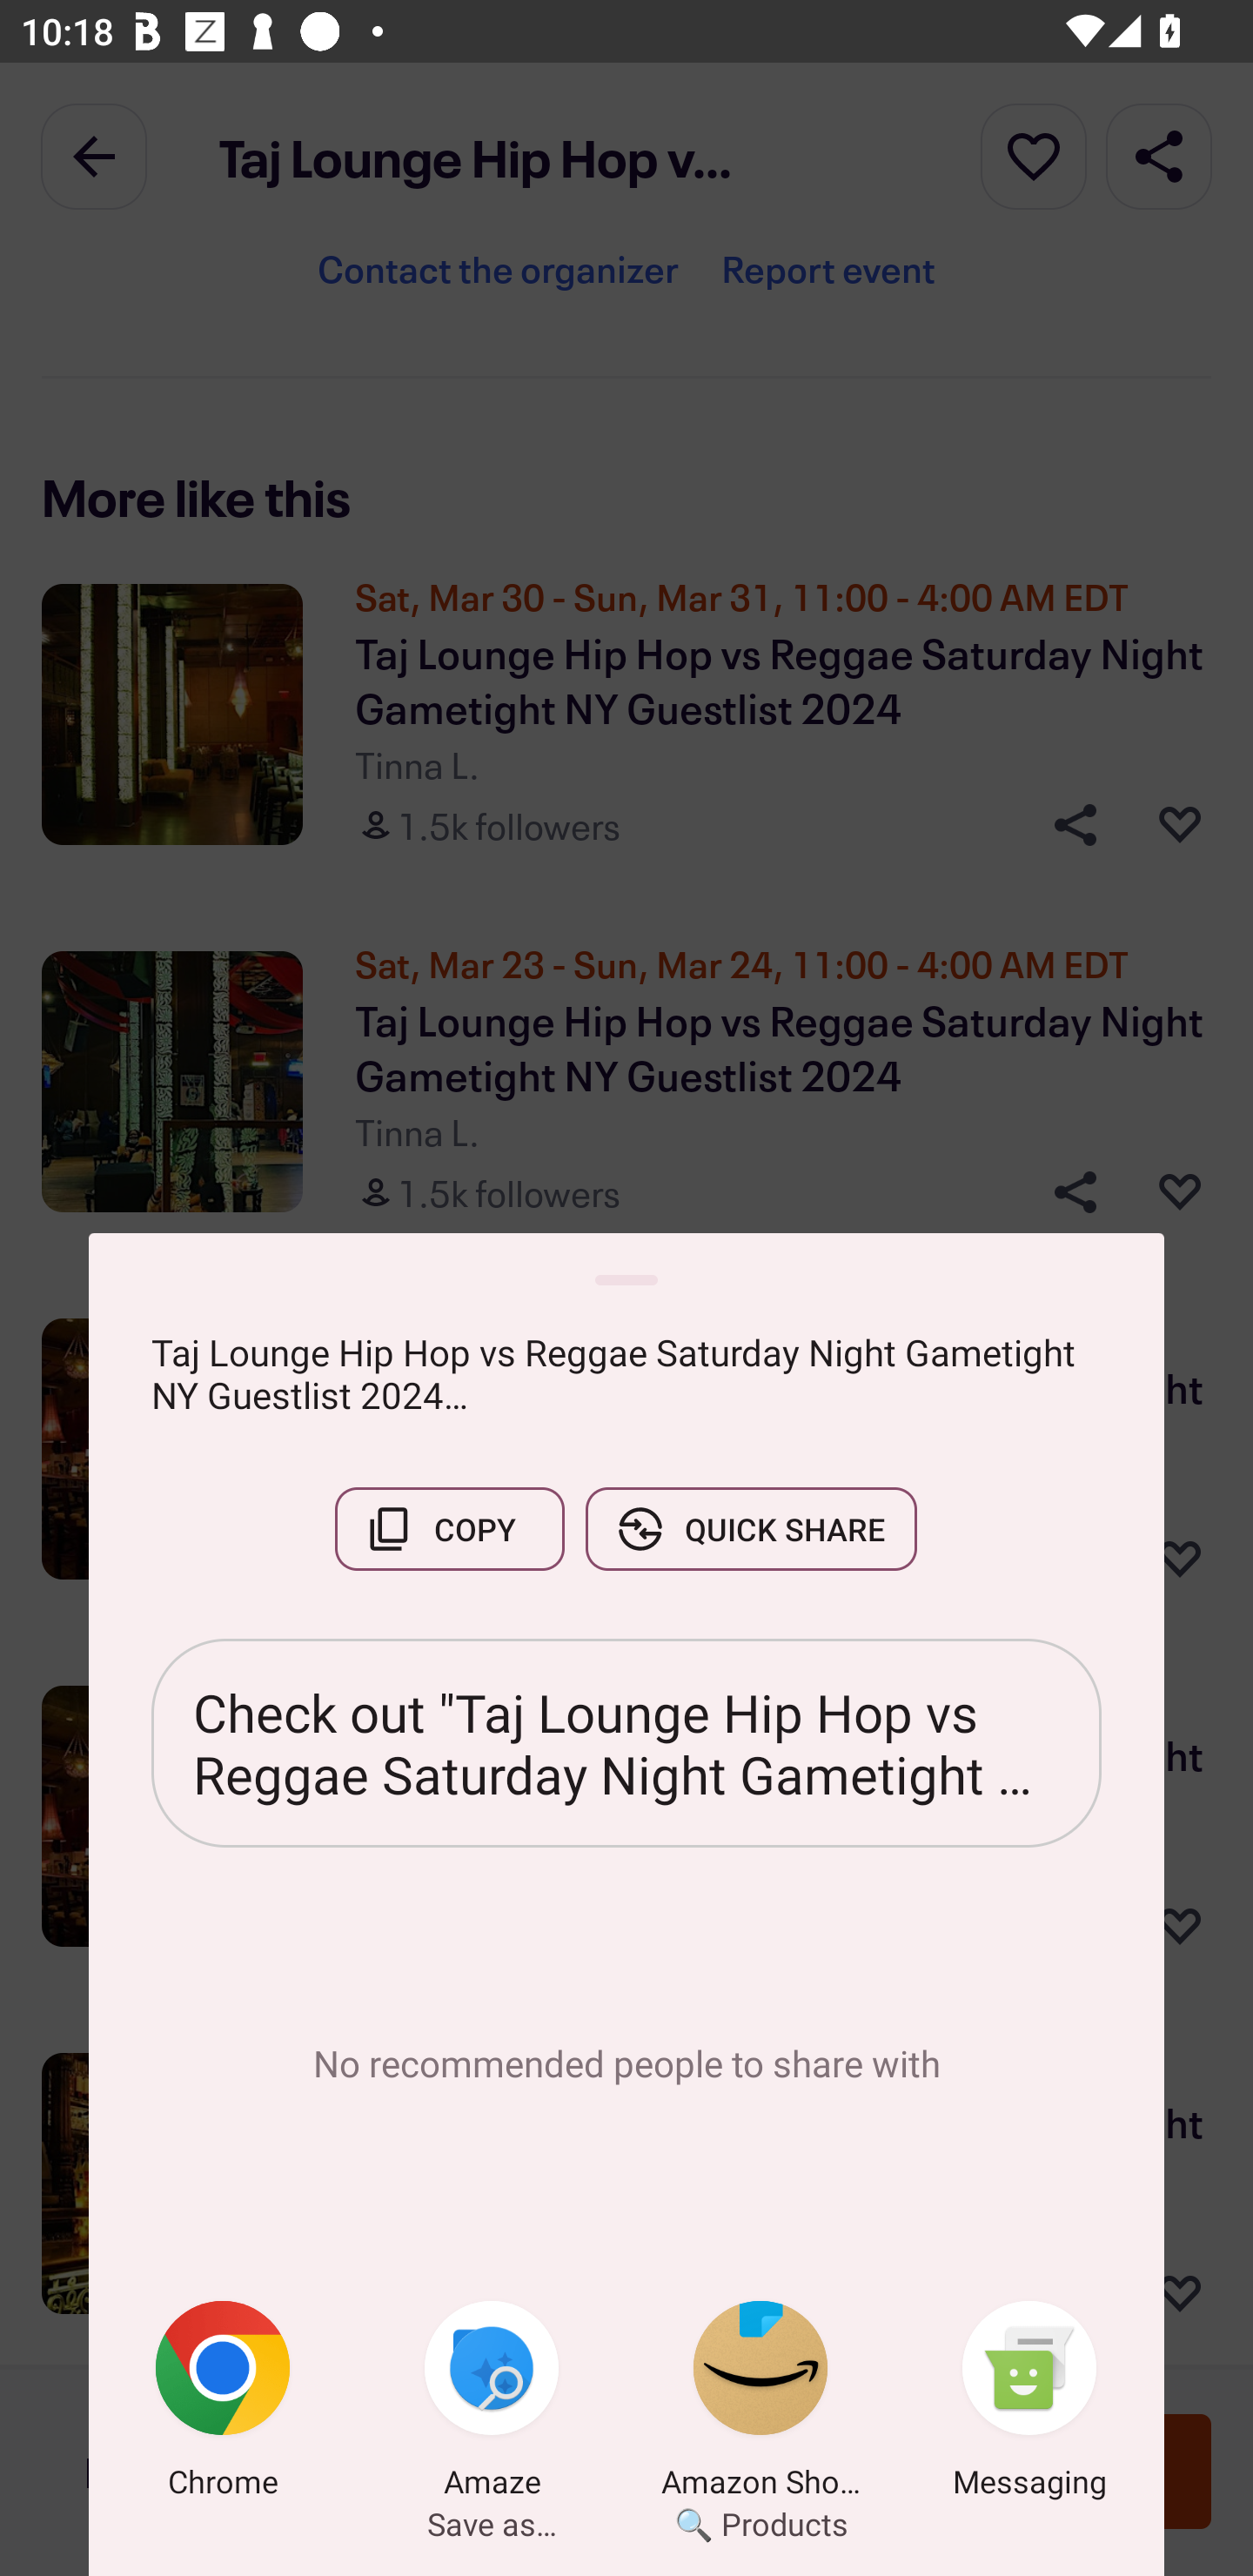 The width and height of the screenshot is (1253, 2576). What do you see at coordinates (449, 1528) in the screenshot?
I see `COPY` at bounding box center [449, 1528].